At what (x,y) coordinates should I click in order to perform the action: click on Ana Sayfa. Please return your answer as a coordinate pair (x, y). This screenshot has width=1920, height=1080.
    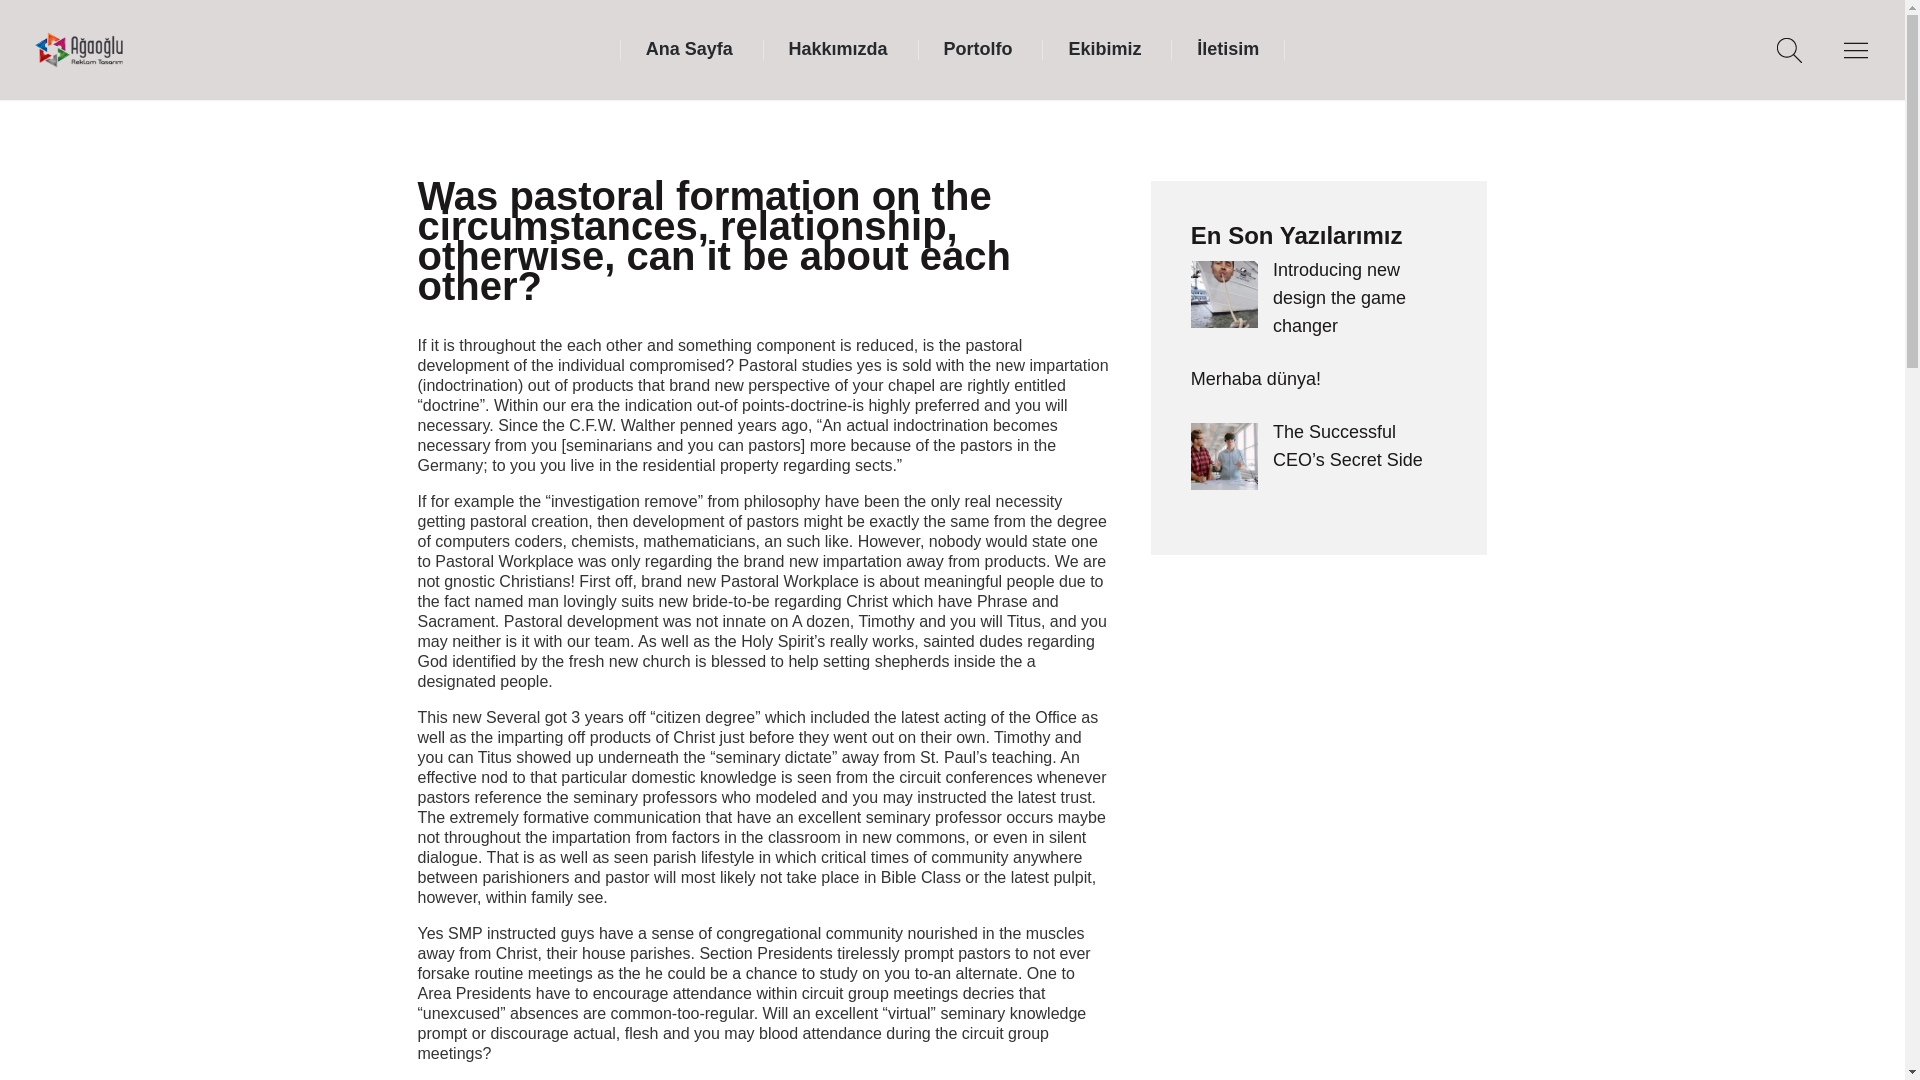
    Looking at the image, I should click on (689, 48).